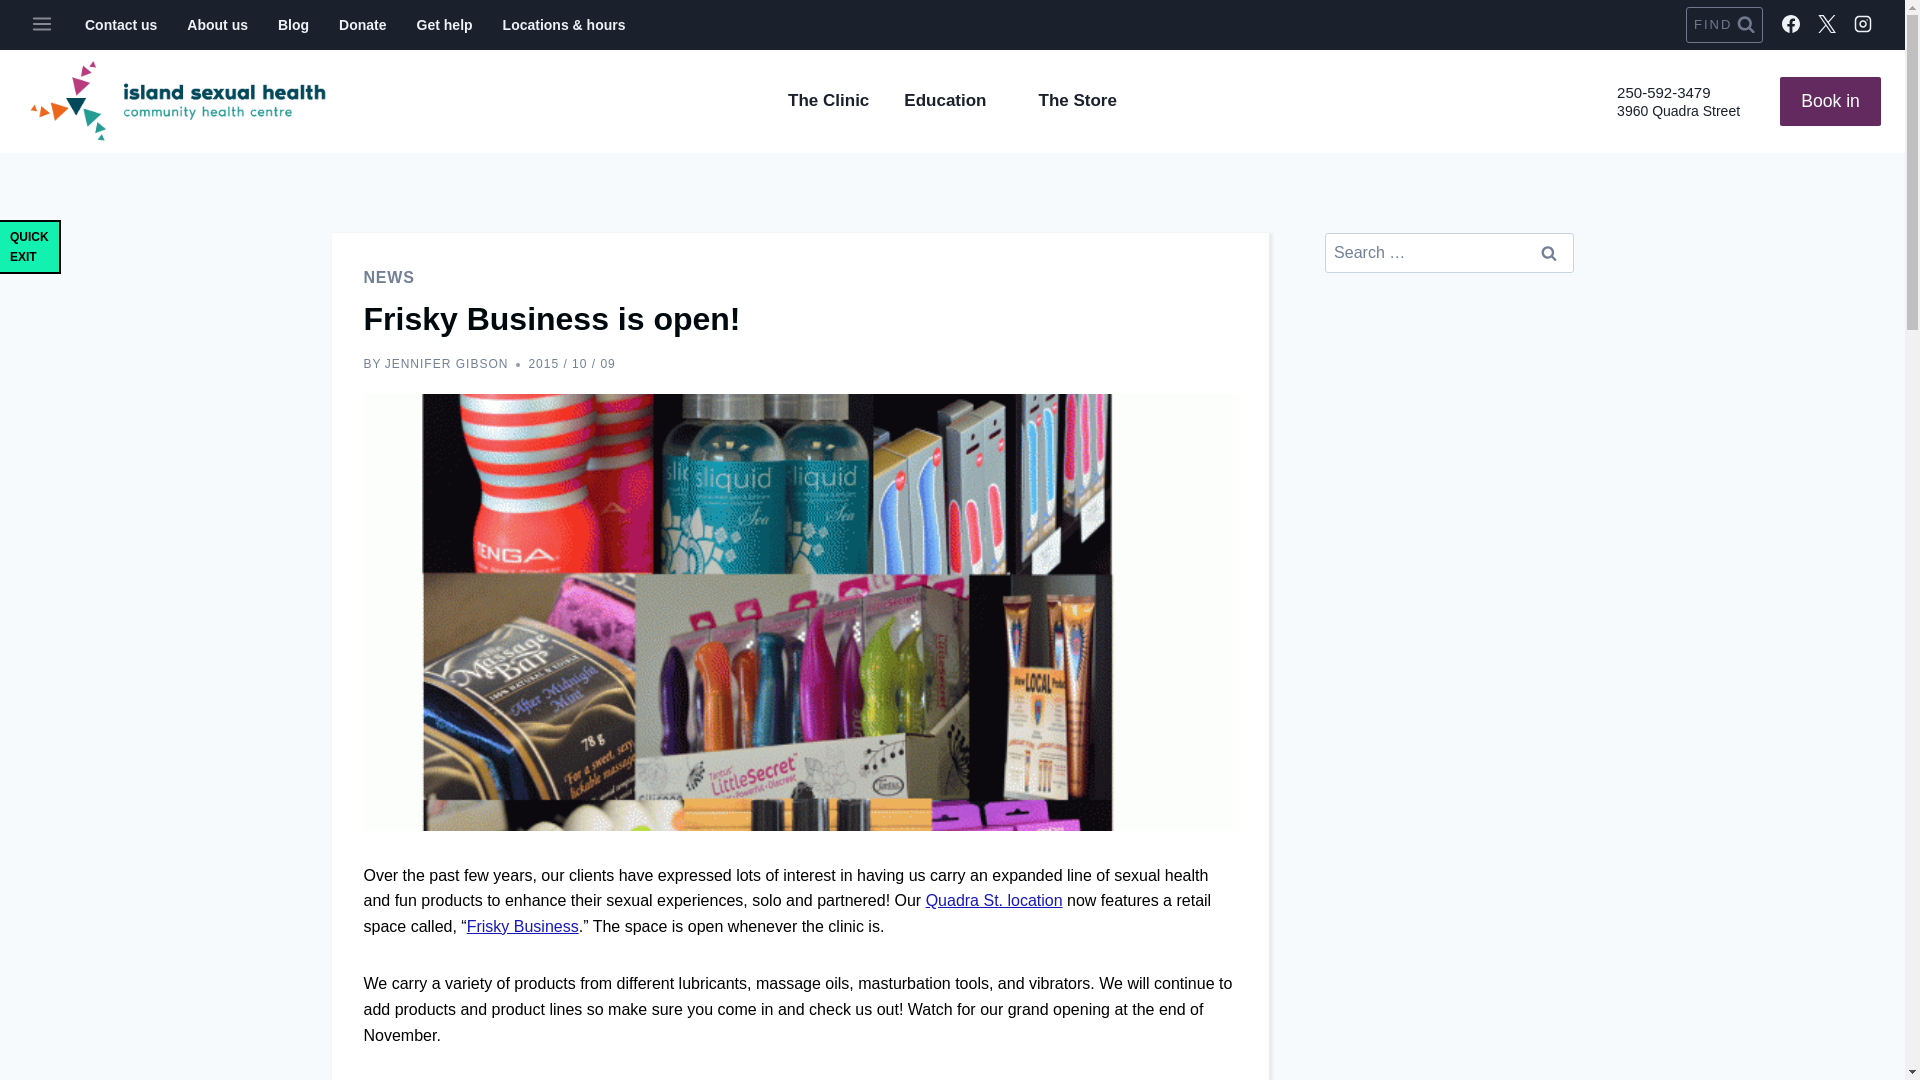 The height and width of the screenshot is (1080, 1920). I want to click on Blog, so click(294, 25).